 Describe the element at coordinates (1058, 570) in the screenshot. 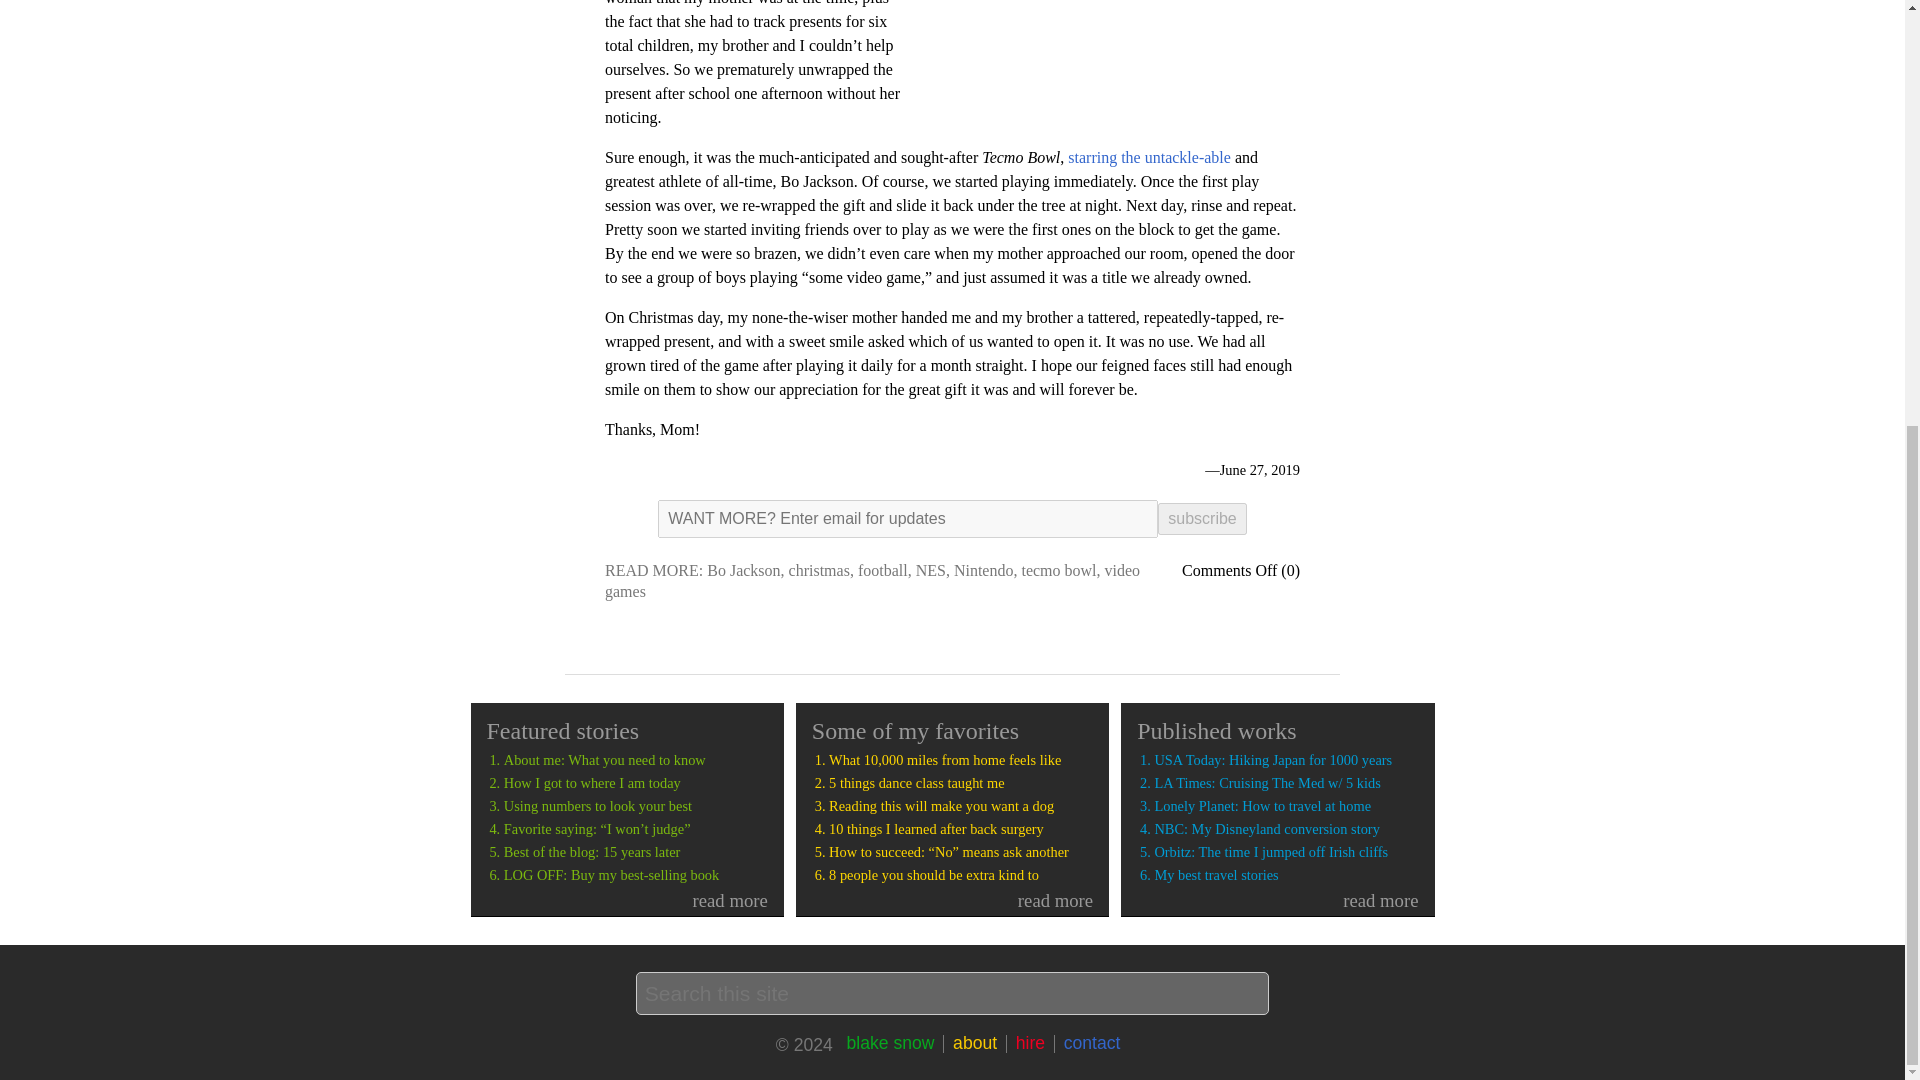

I see `tecmo bowl` at that location.